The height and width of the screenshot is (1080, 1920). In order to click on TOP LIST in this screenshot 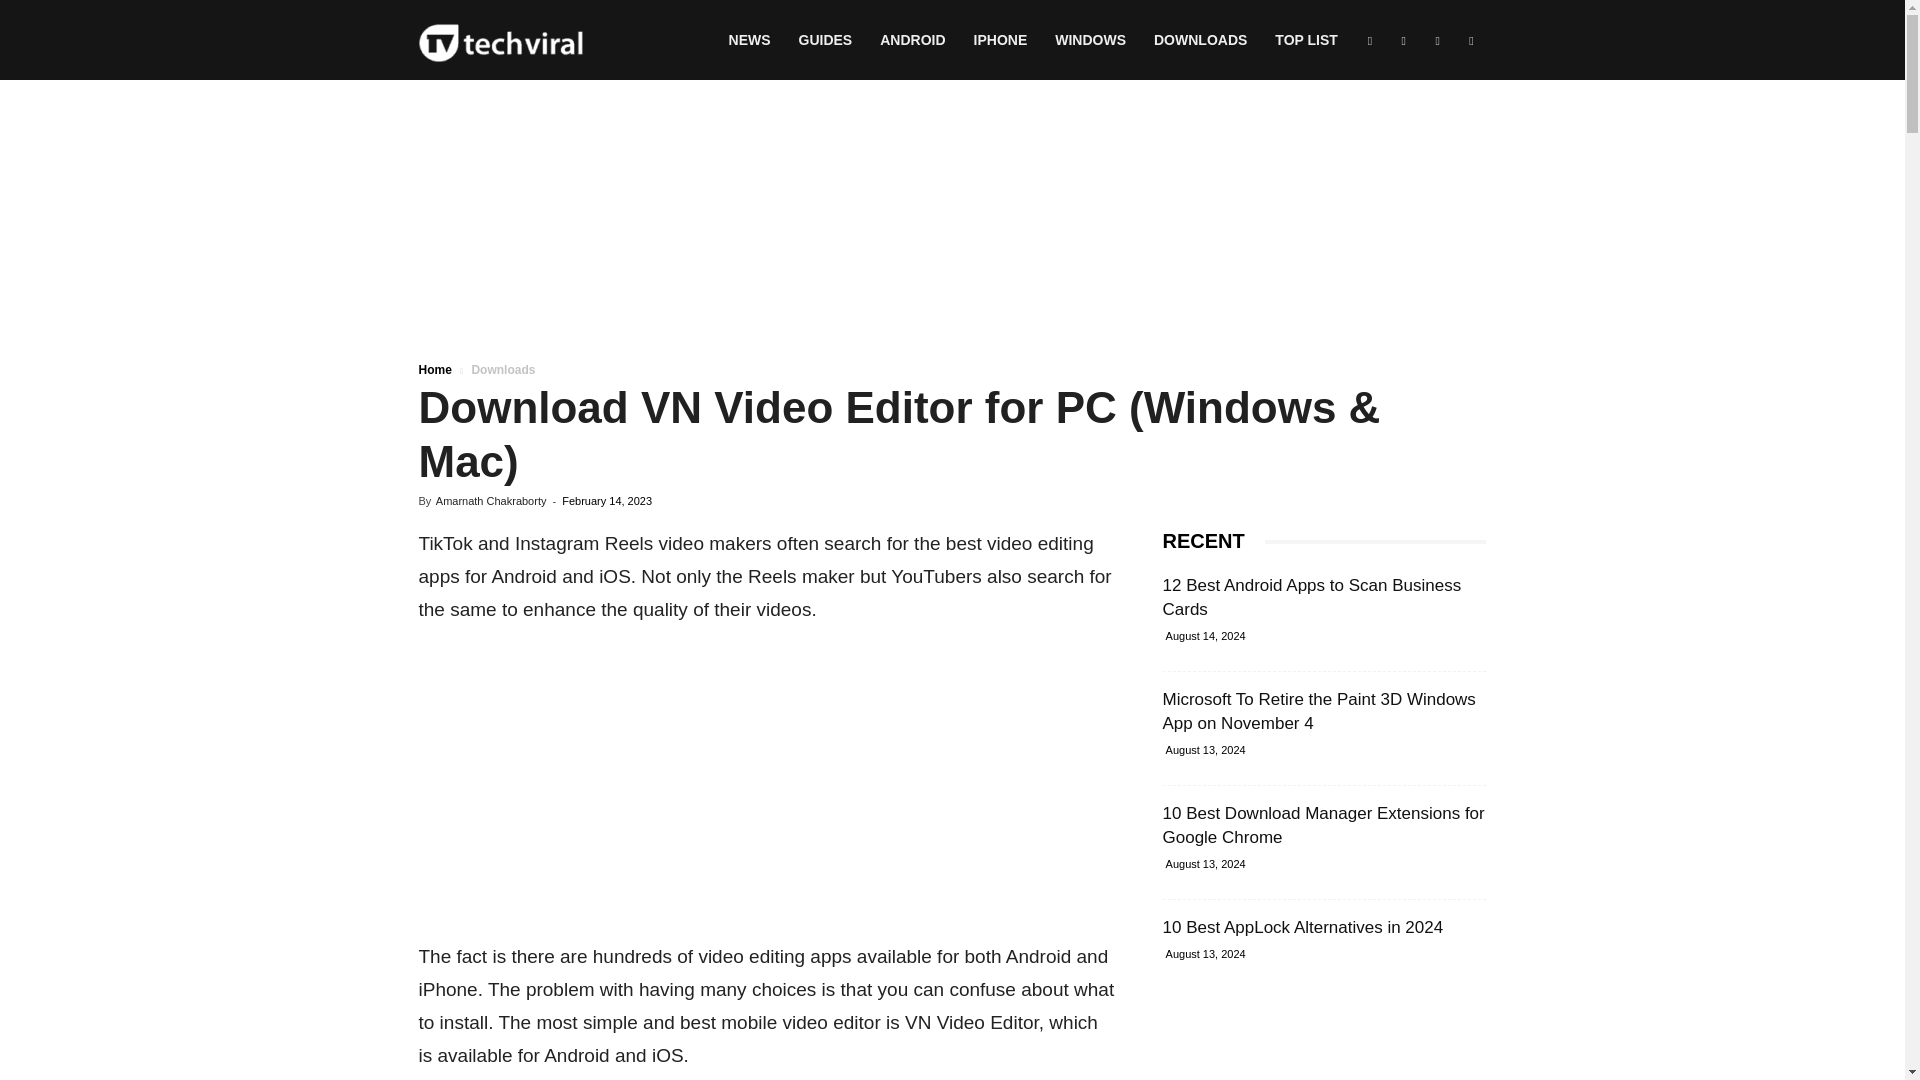, I will do `click(1306, 40)`.